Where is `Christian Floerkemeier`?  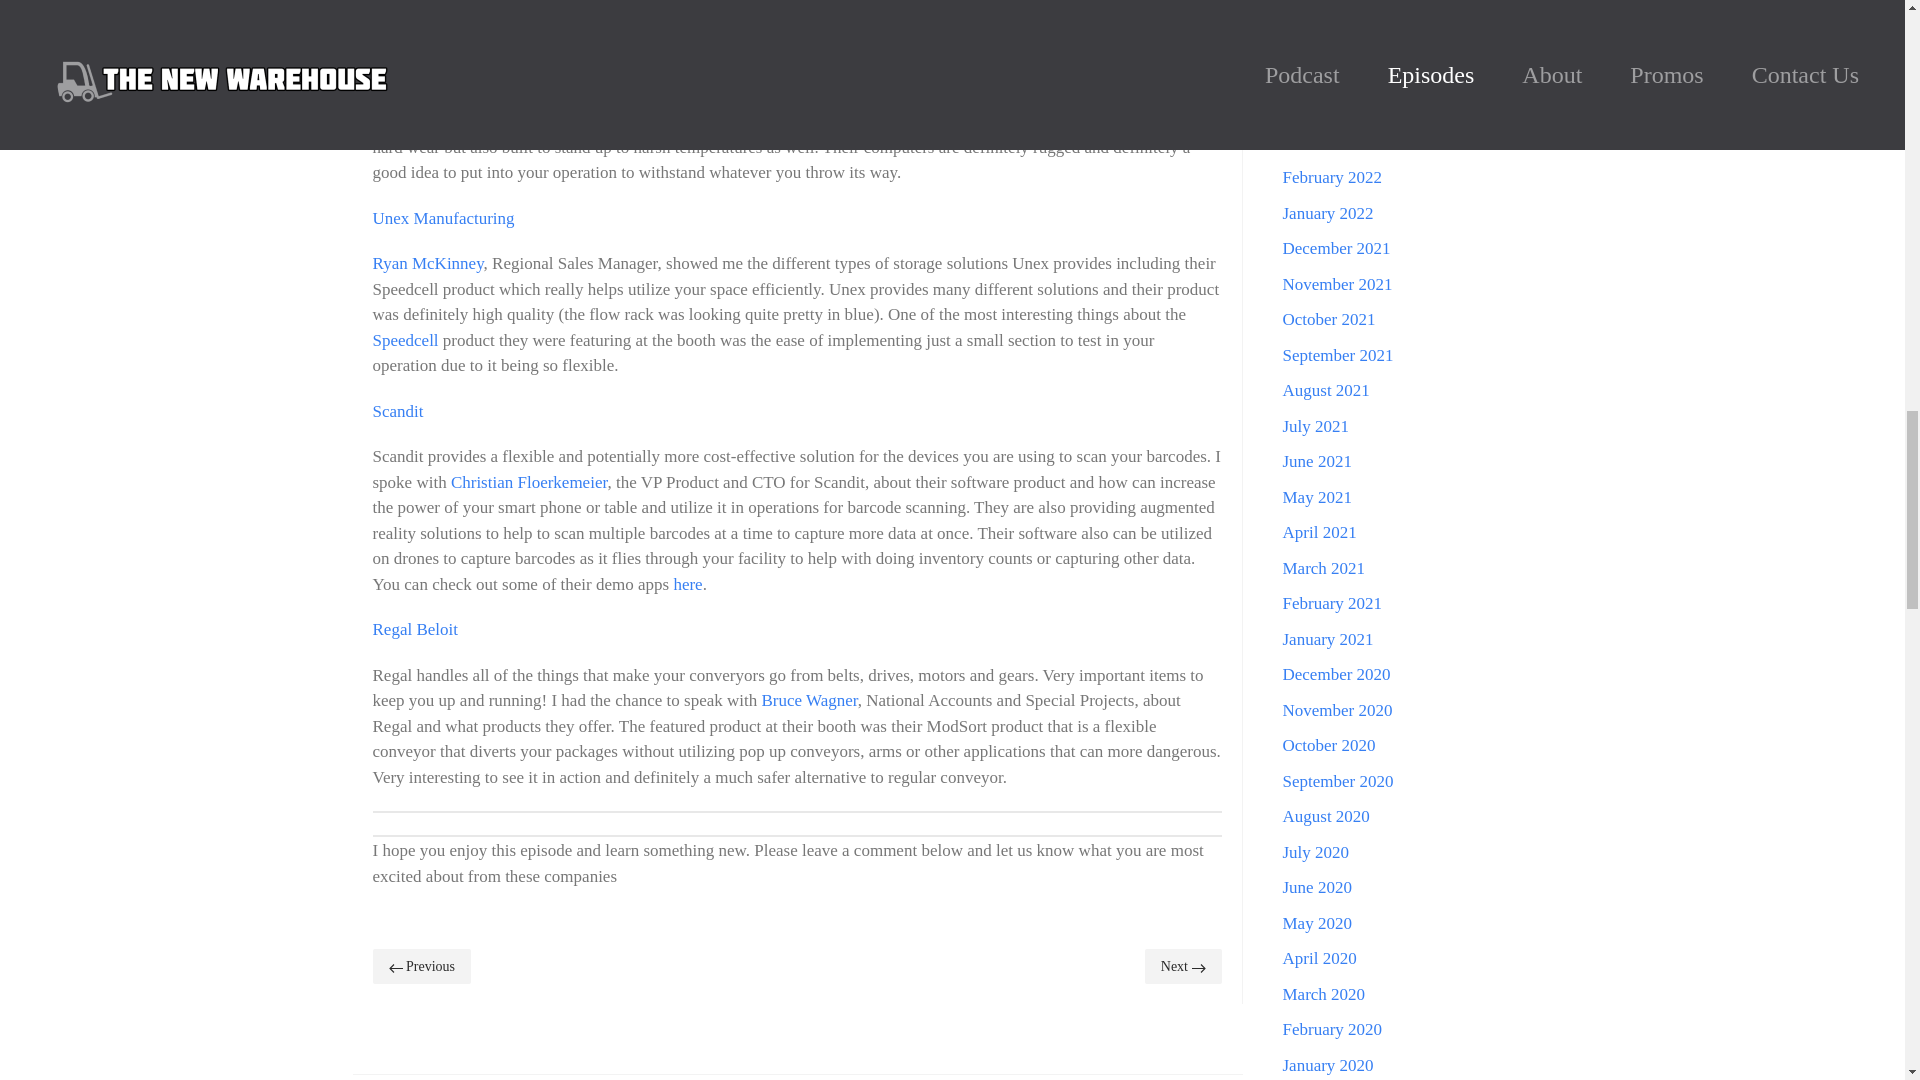 Christian Floerkemeier is located at coordinates (530, 482).